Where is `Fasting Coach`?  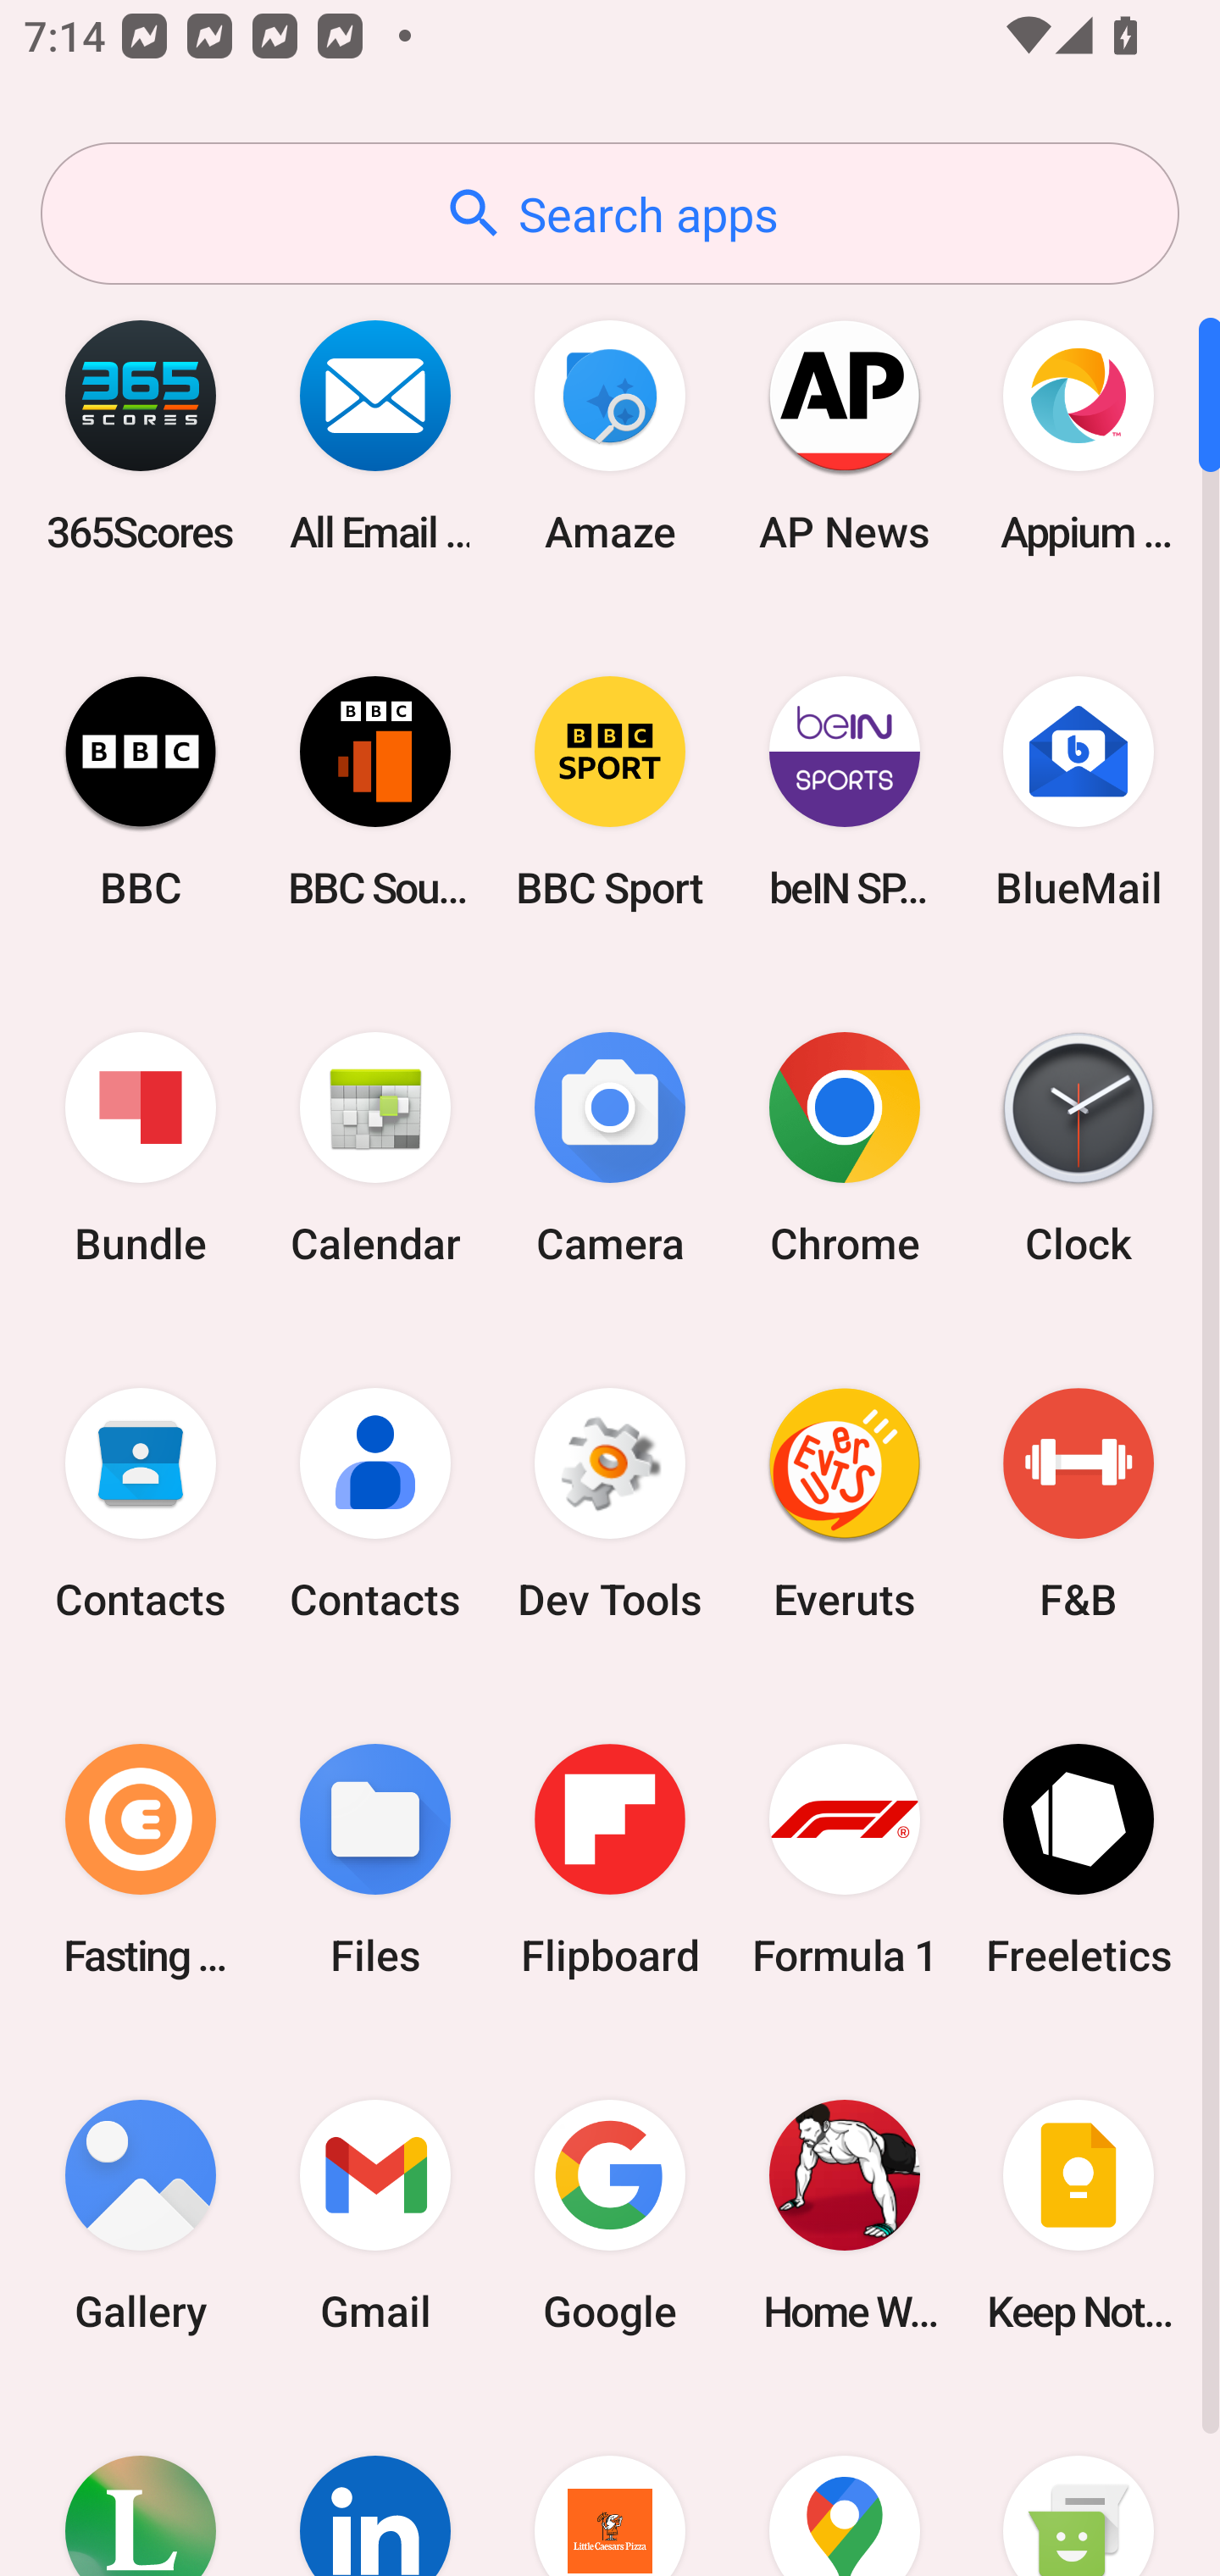
Fasting Coach is located at coordinates (141, 1859).